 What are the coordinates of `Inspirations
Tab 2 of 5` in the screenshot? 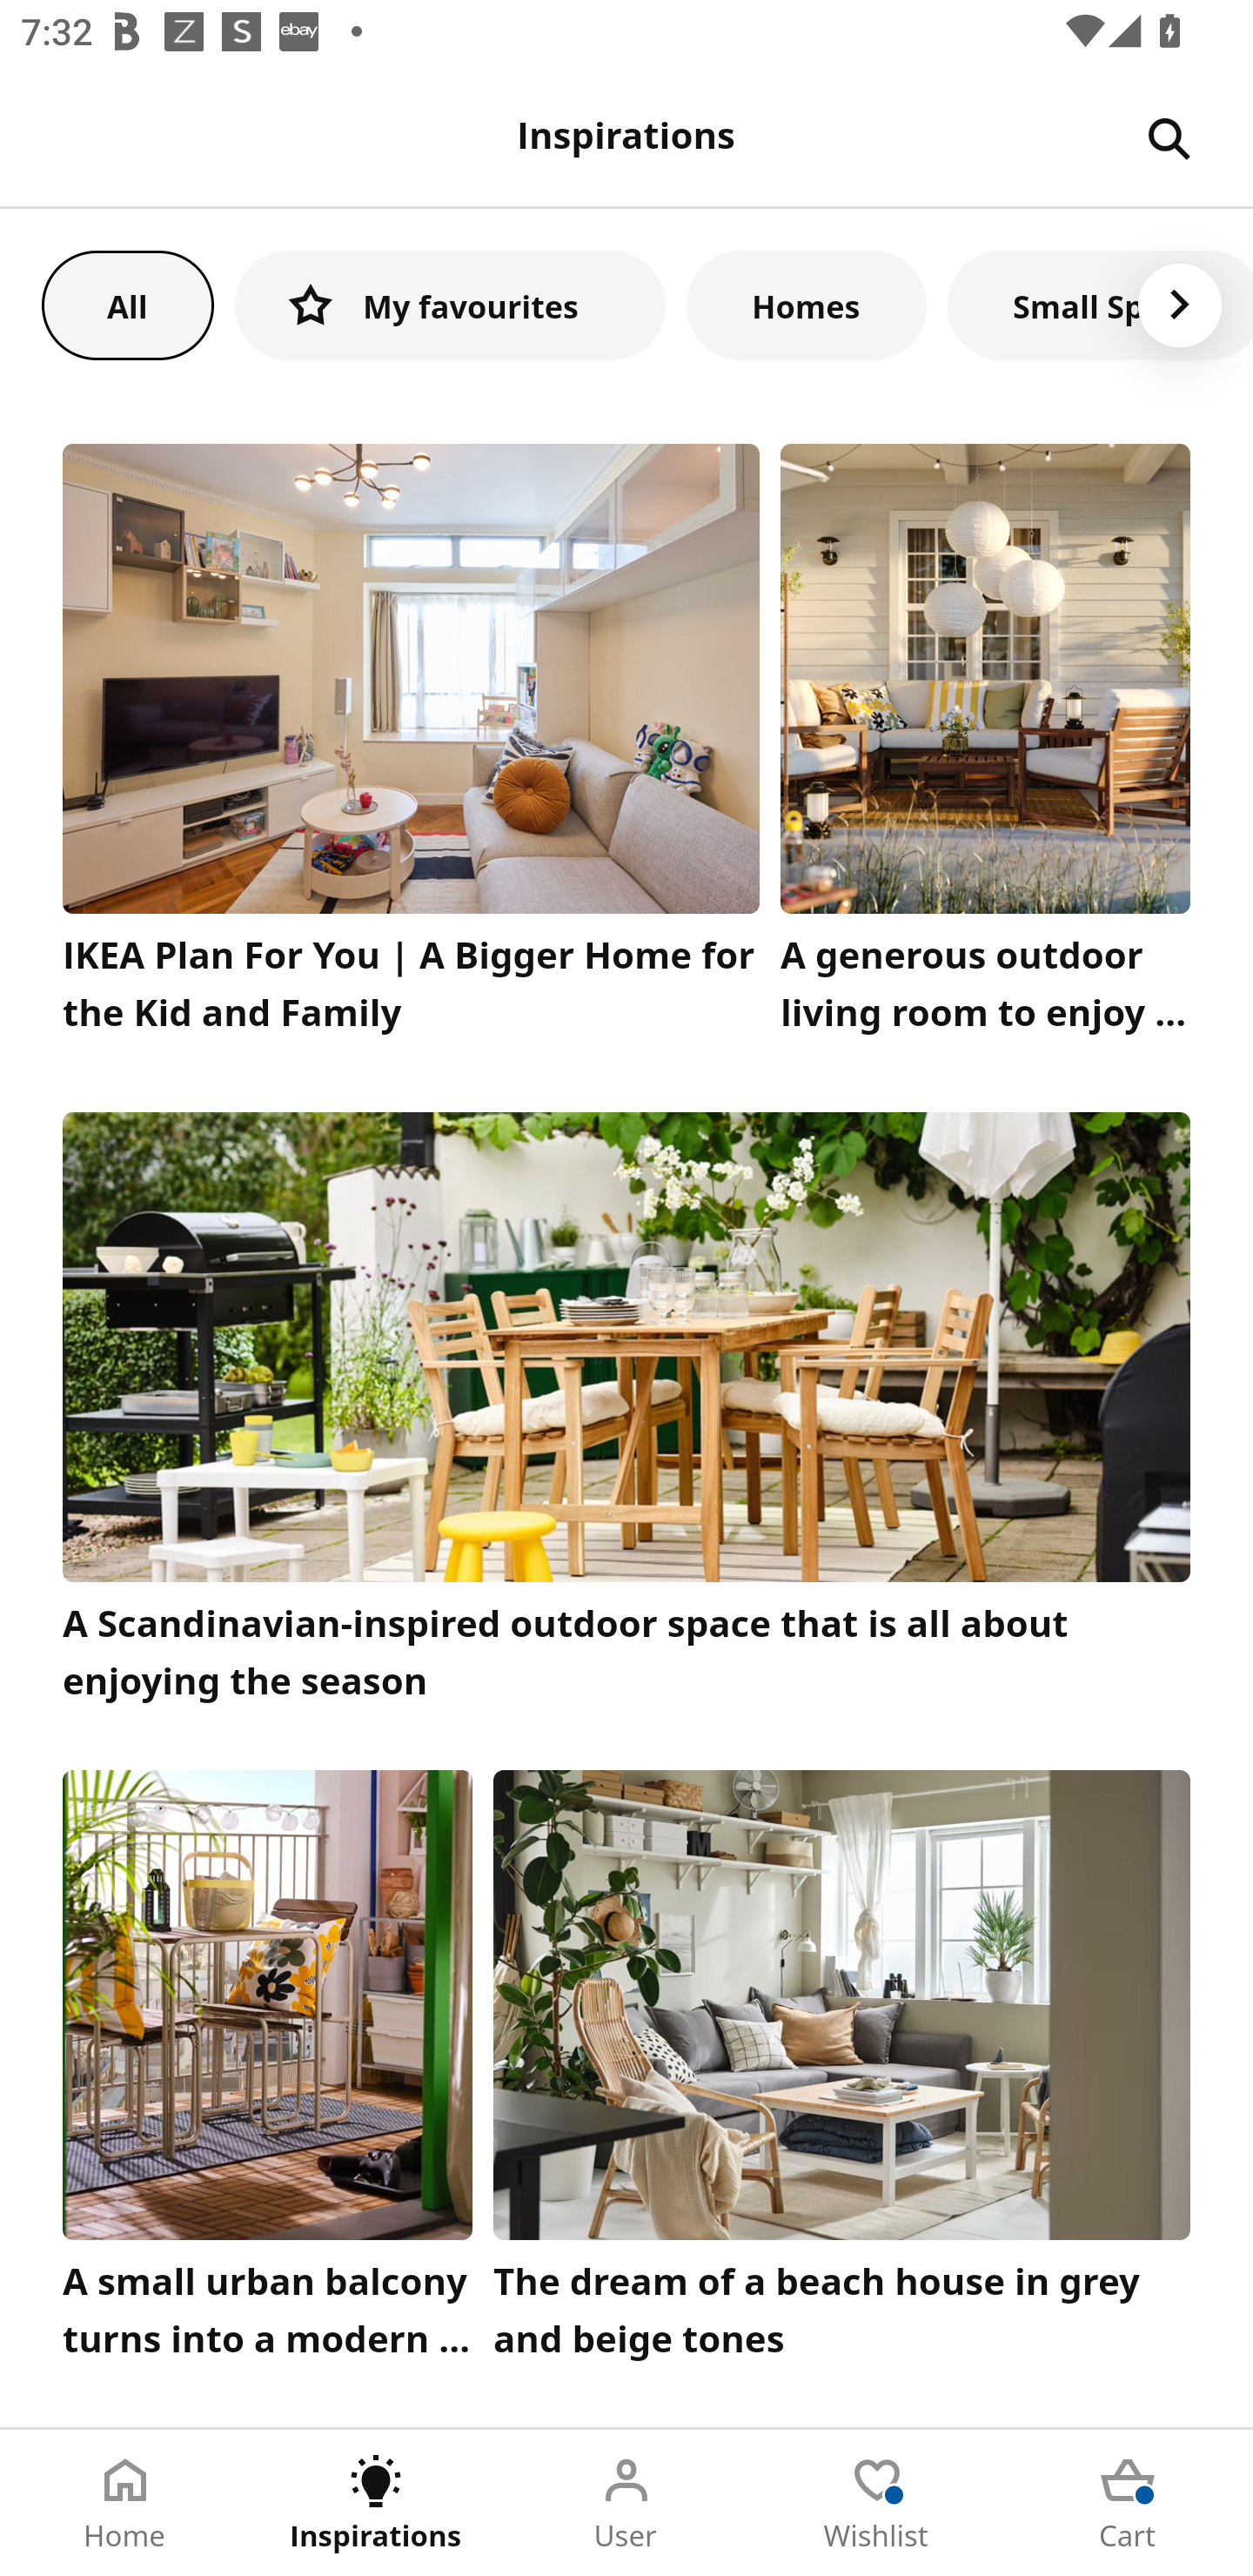 It's located at (376, 2503).